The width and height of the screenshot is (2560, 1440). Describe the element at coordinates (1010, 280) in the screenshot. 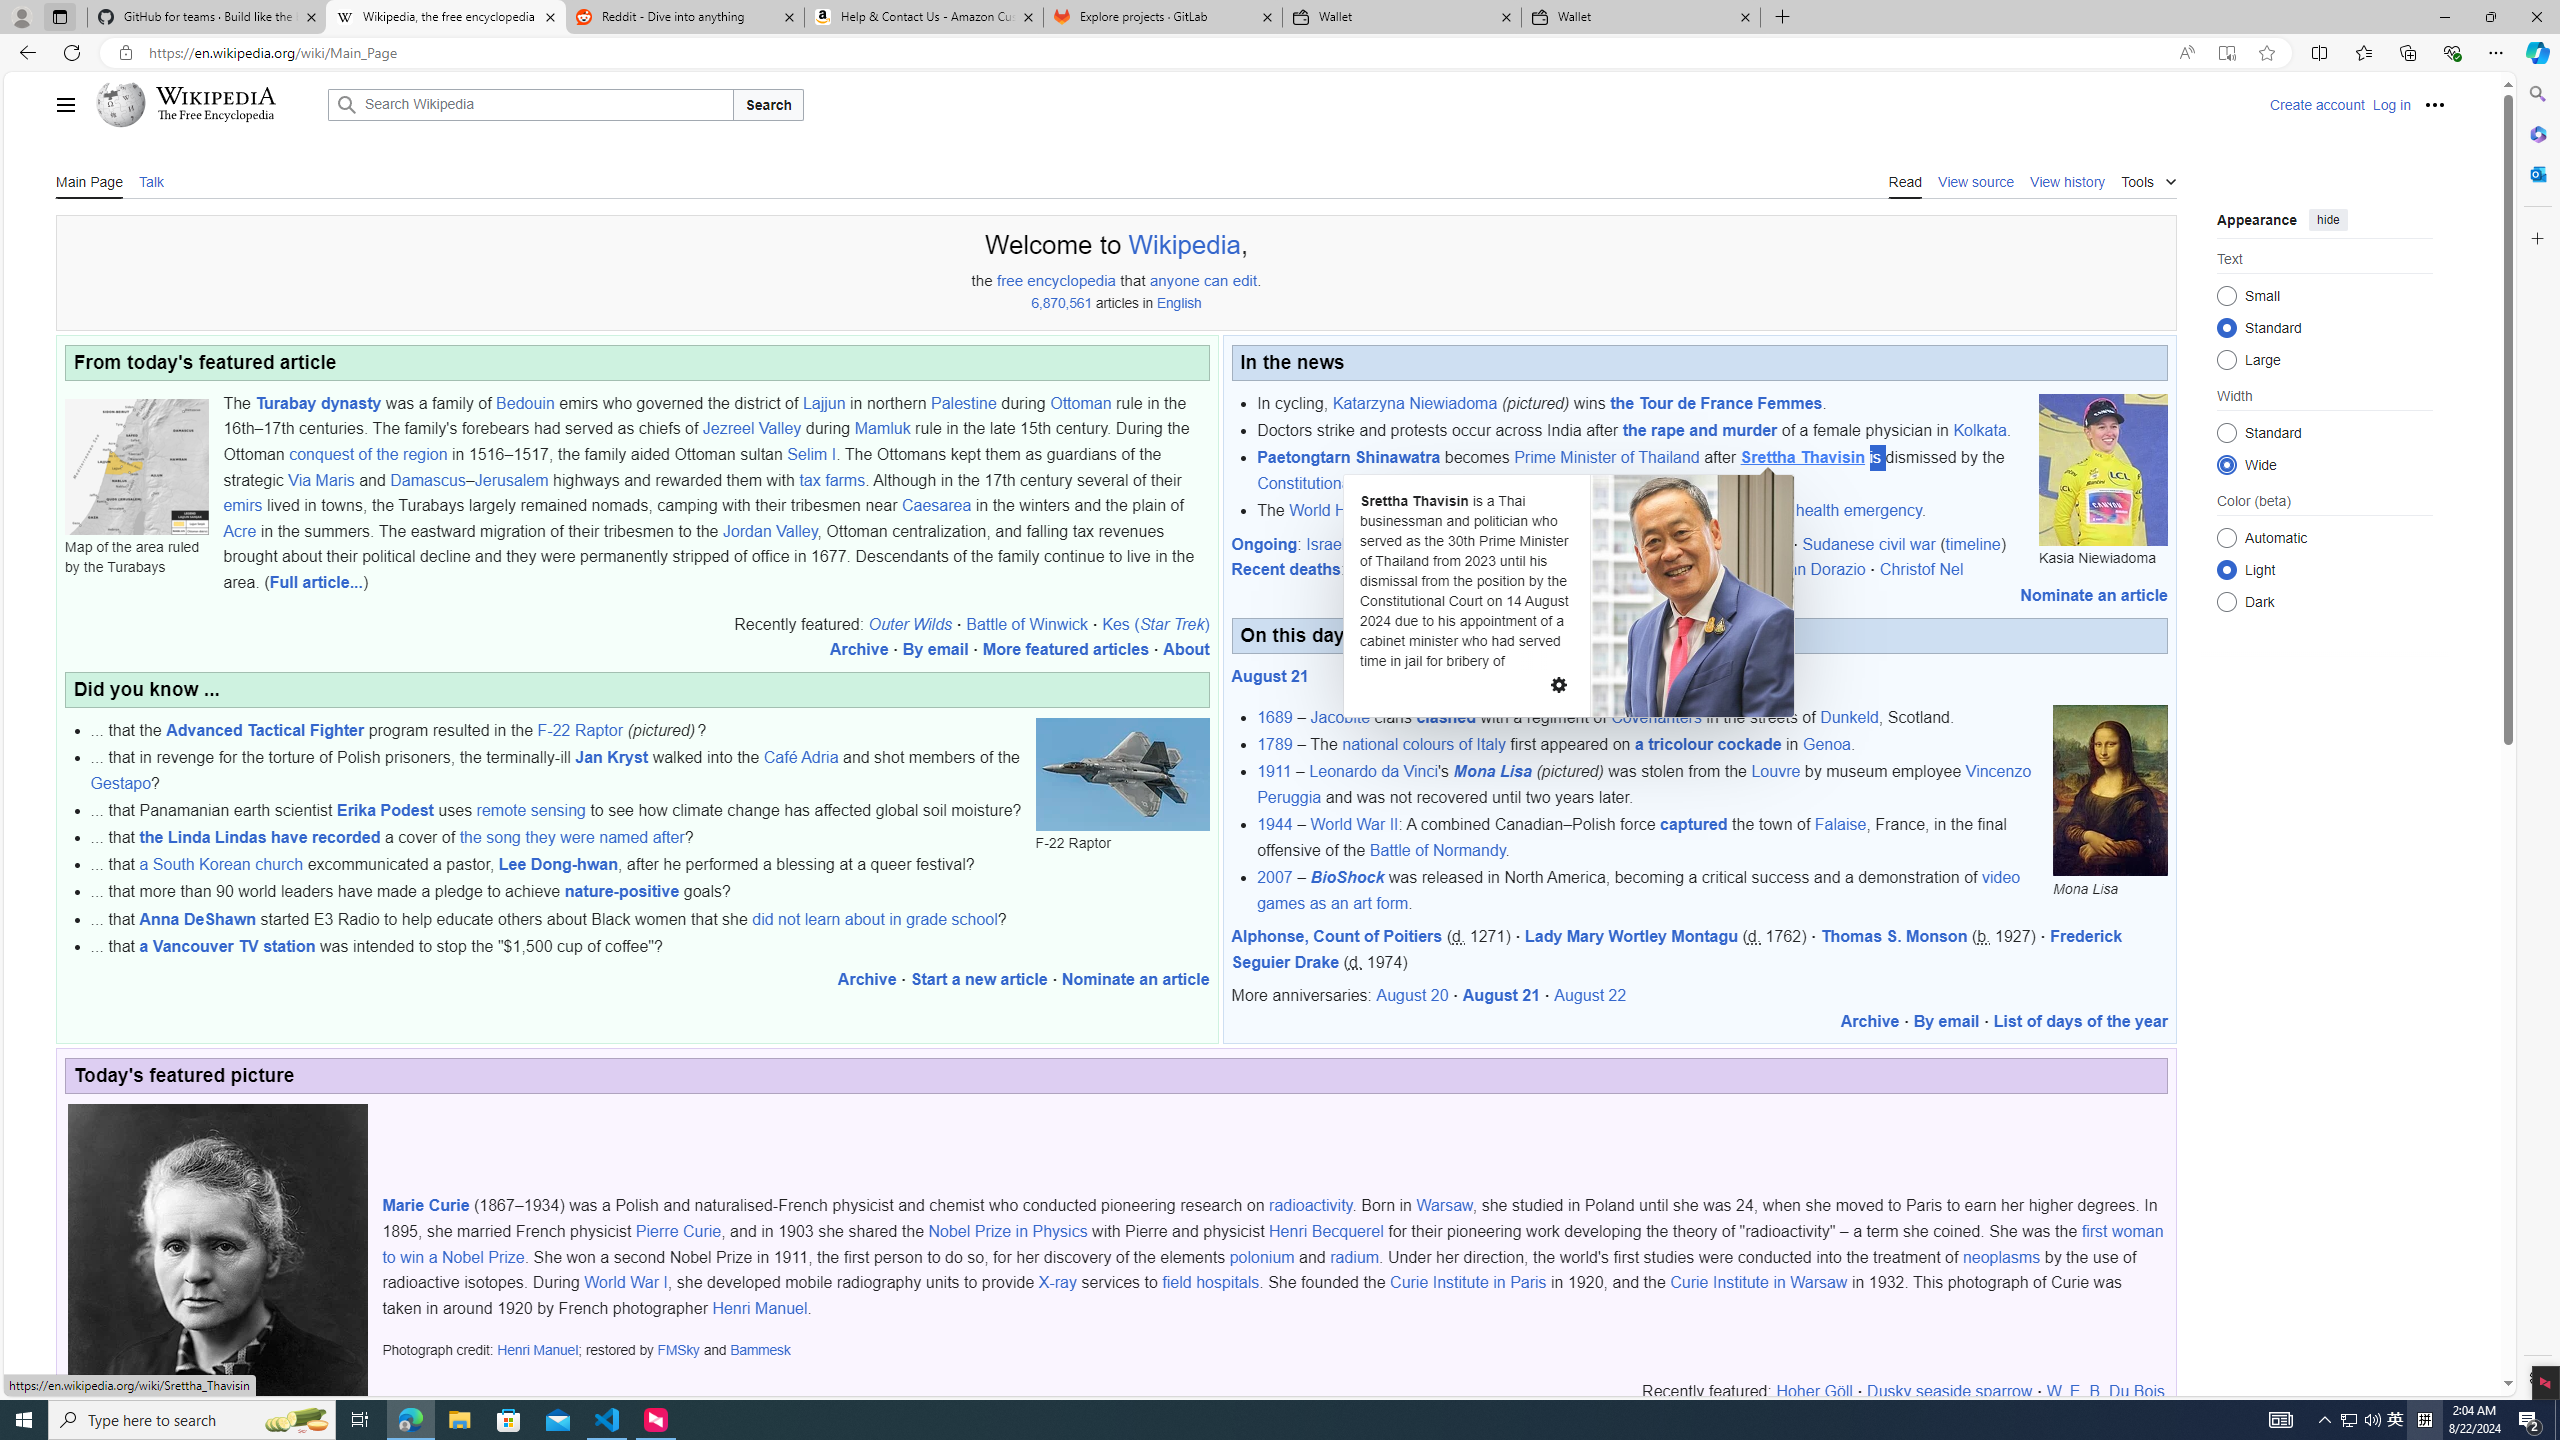

I see `free` at that location.